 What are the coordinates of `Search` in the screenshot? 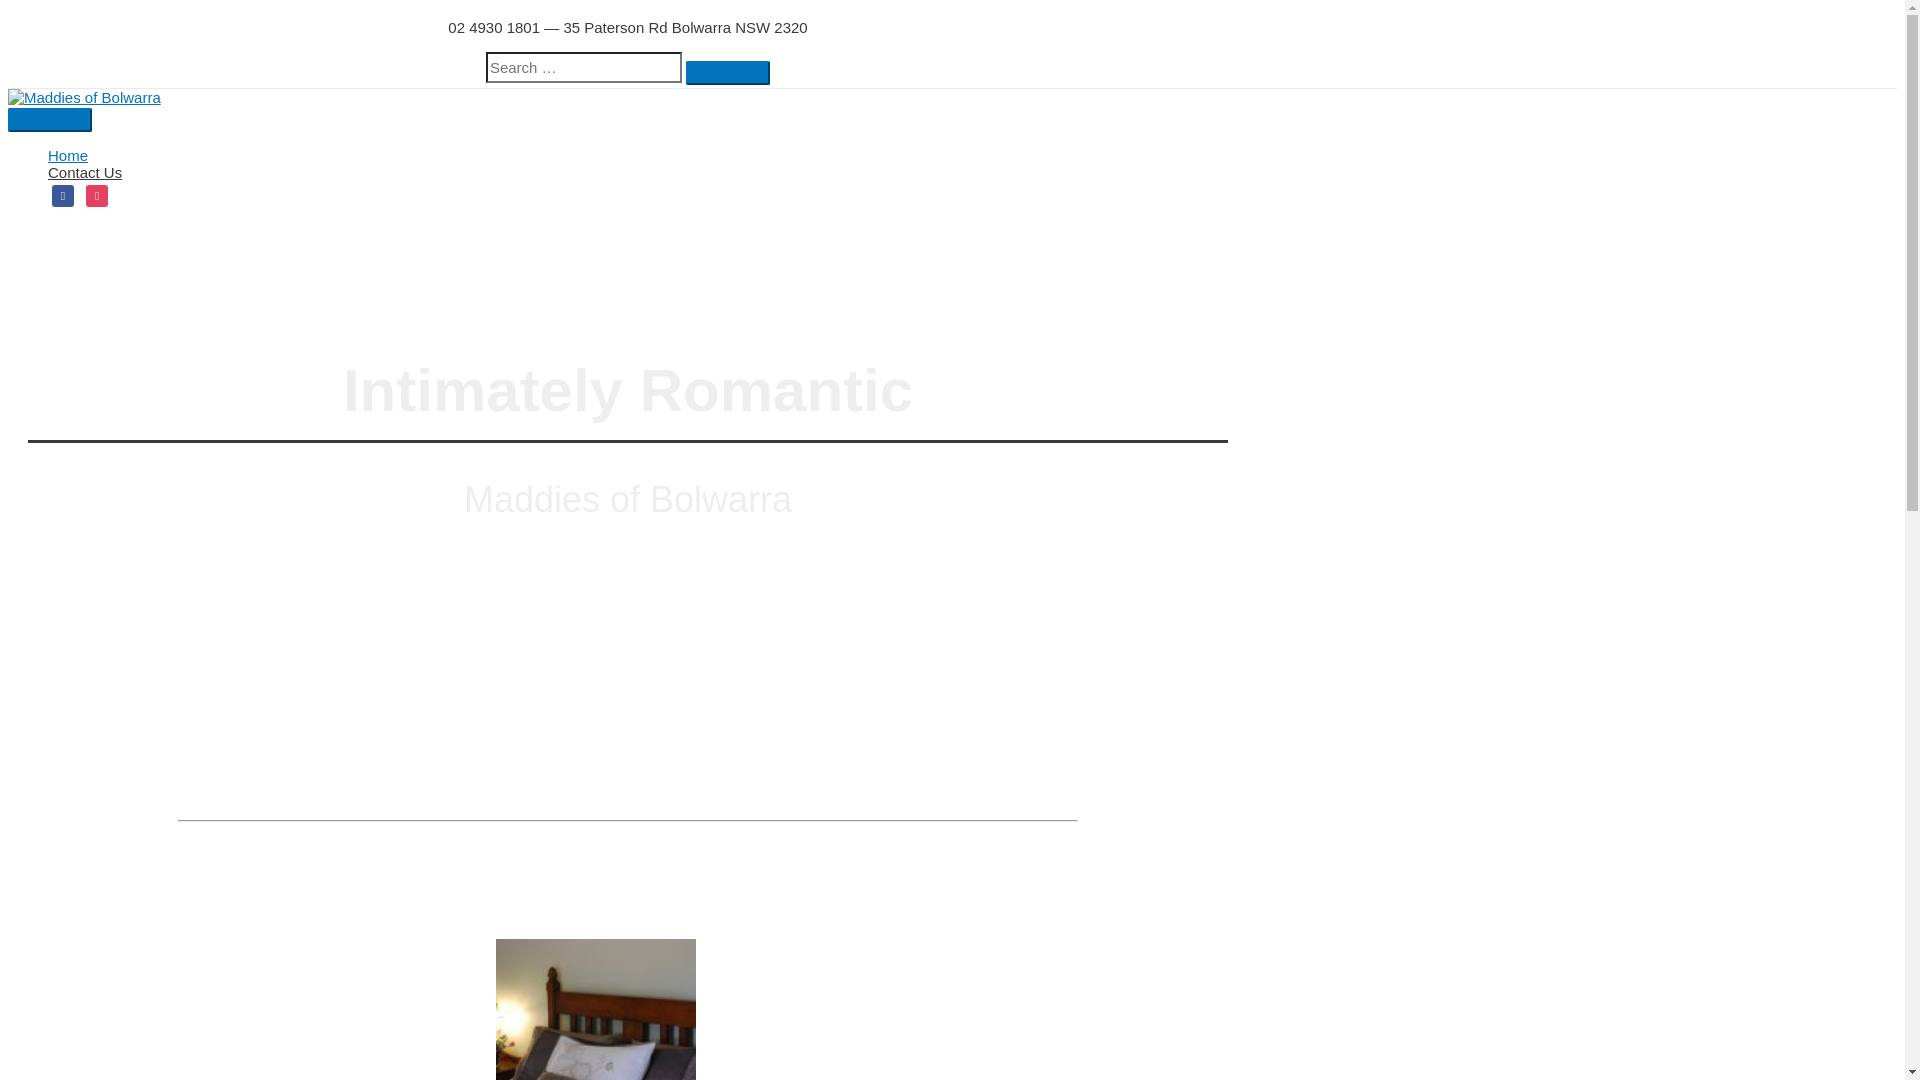 It's located at (728, 73).